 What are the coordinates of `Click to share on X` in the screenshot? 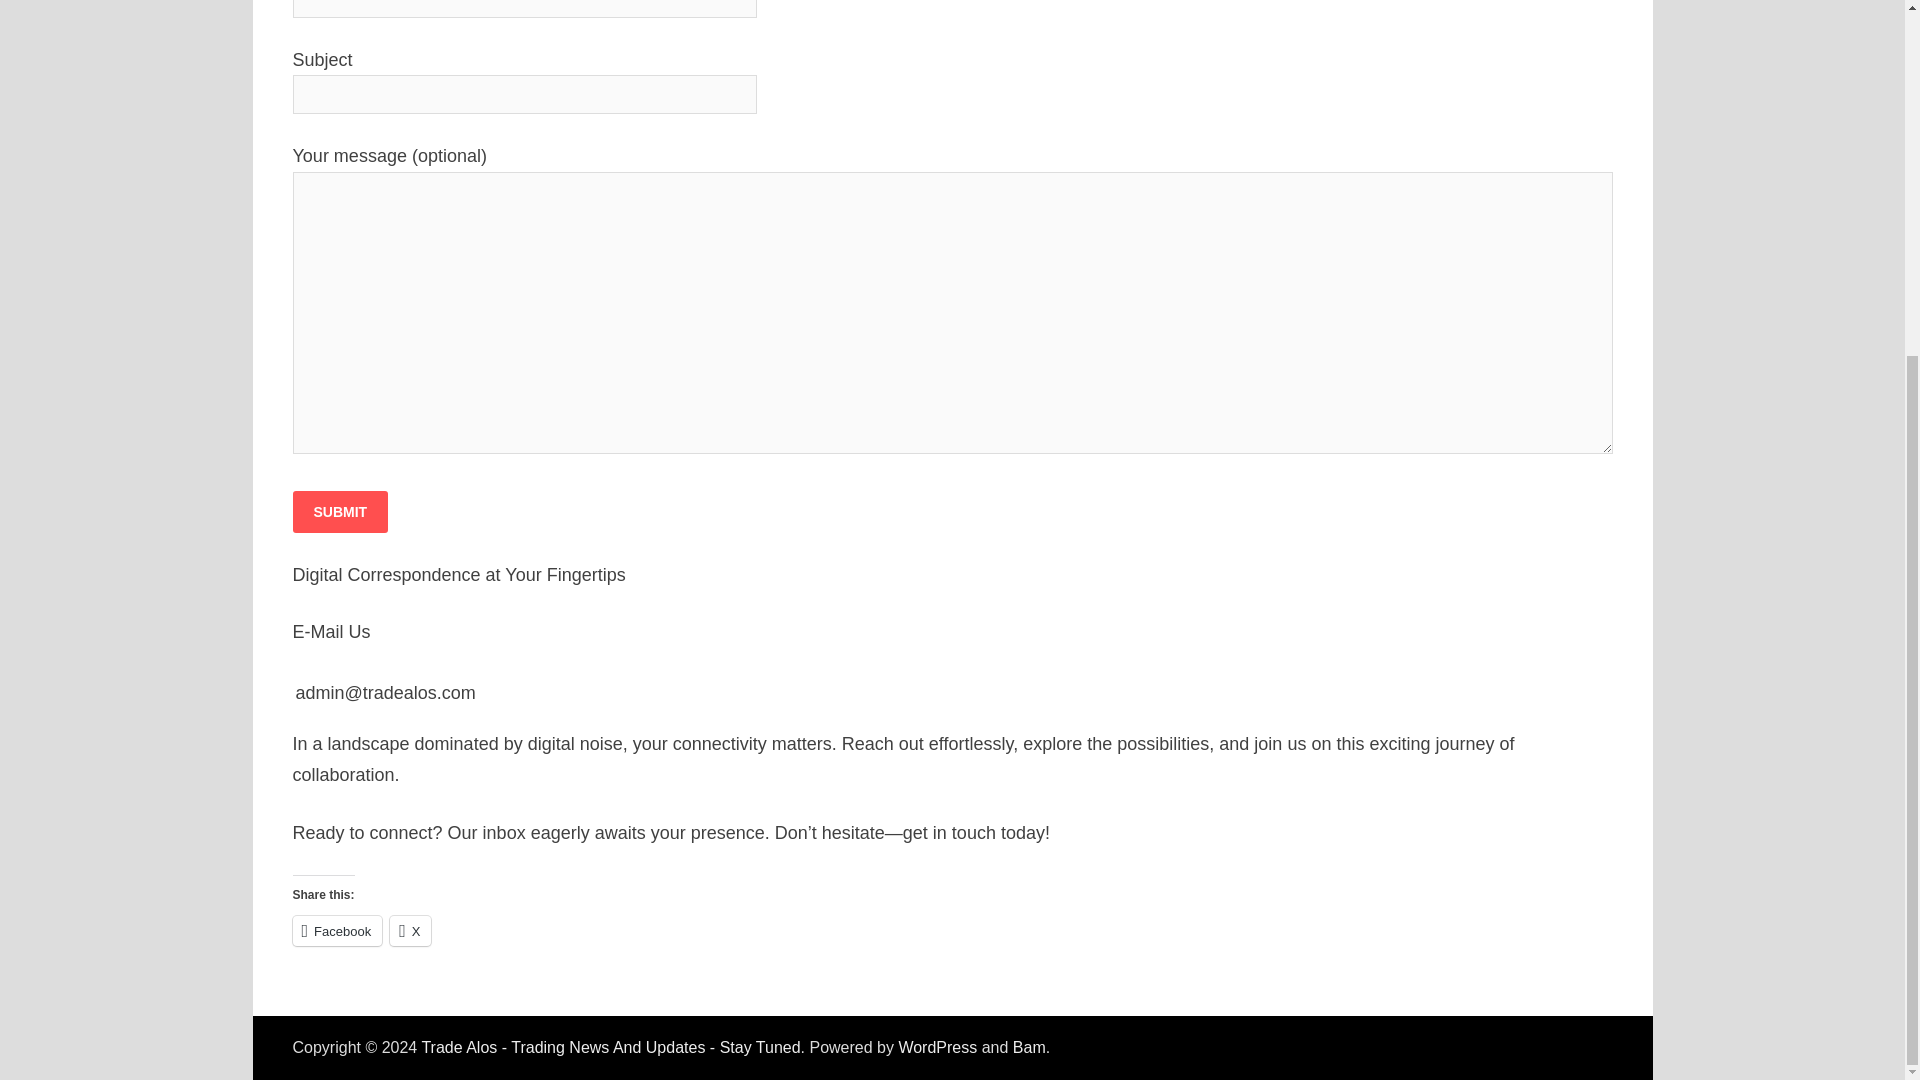 It's located at (410, 930).